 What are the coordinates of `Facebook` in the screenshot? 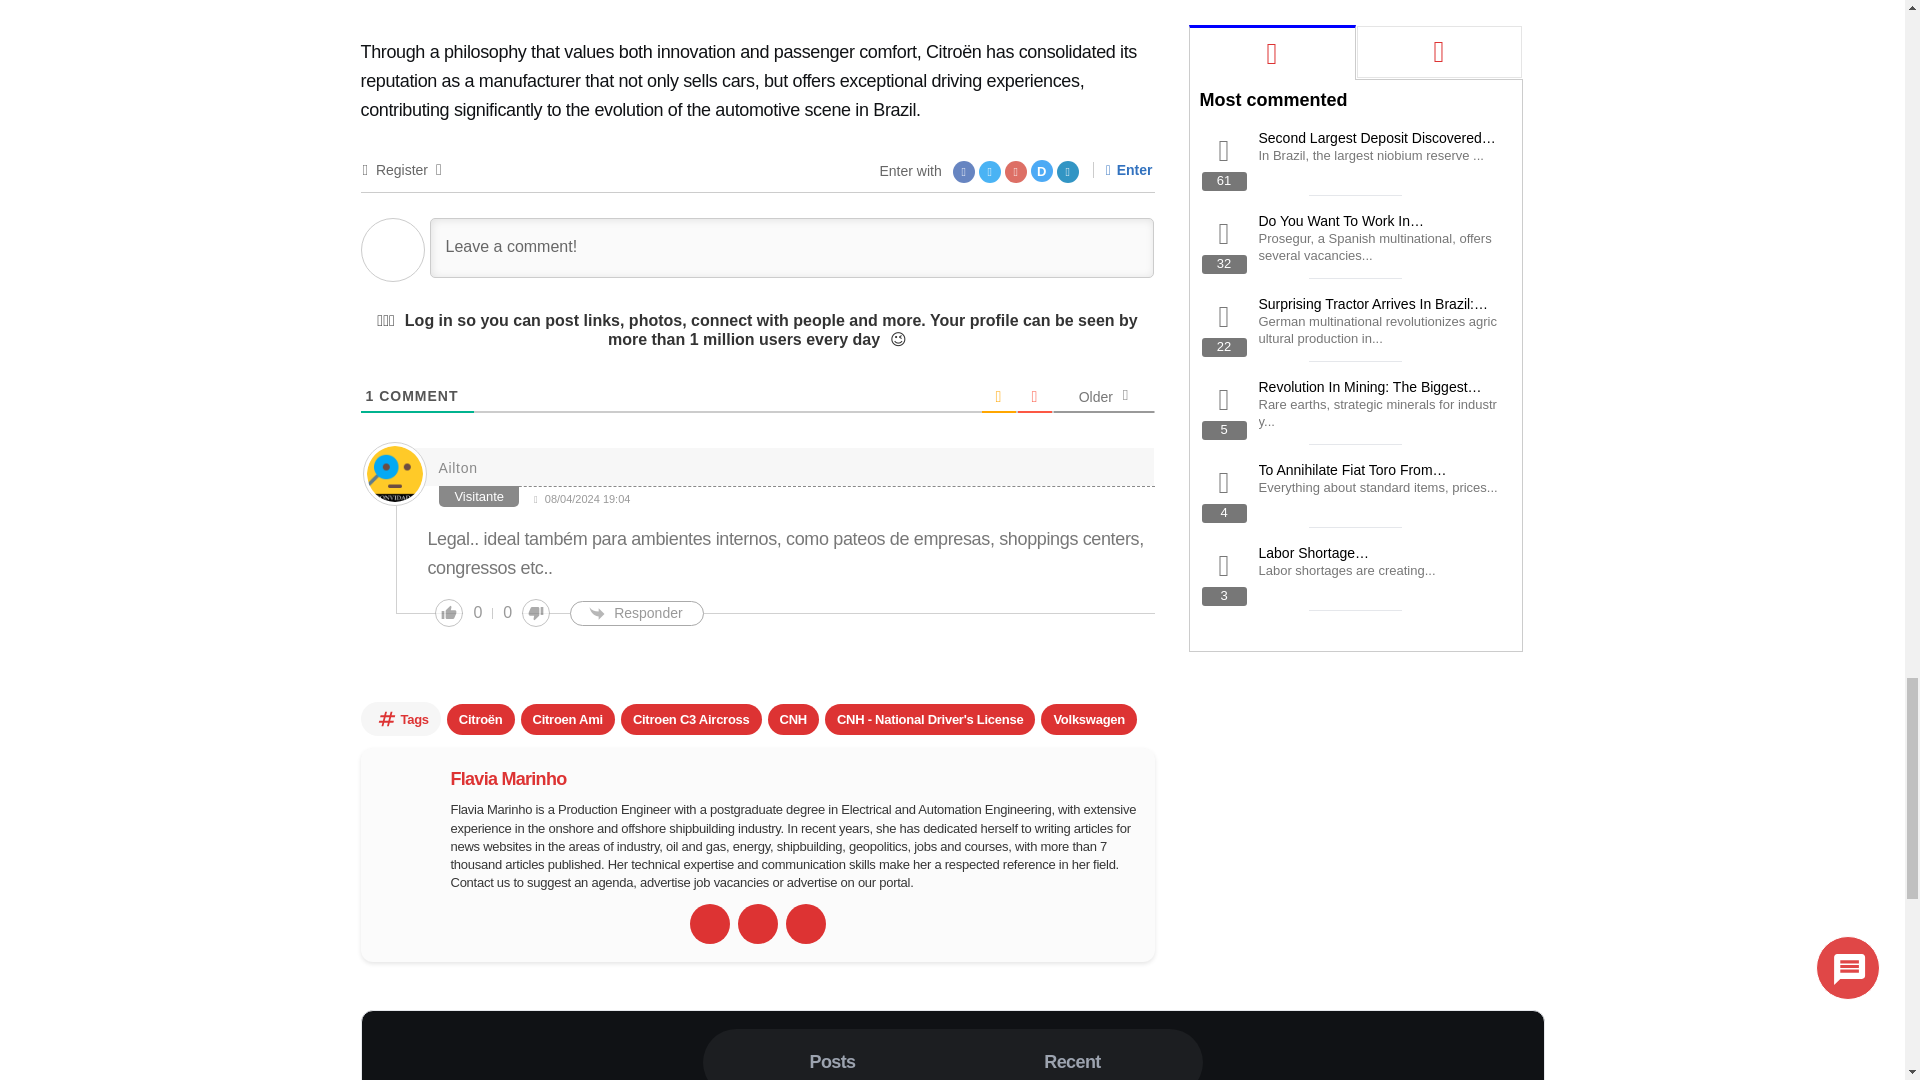 It's located at (757, 923).